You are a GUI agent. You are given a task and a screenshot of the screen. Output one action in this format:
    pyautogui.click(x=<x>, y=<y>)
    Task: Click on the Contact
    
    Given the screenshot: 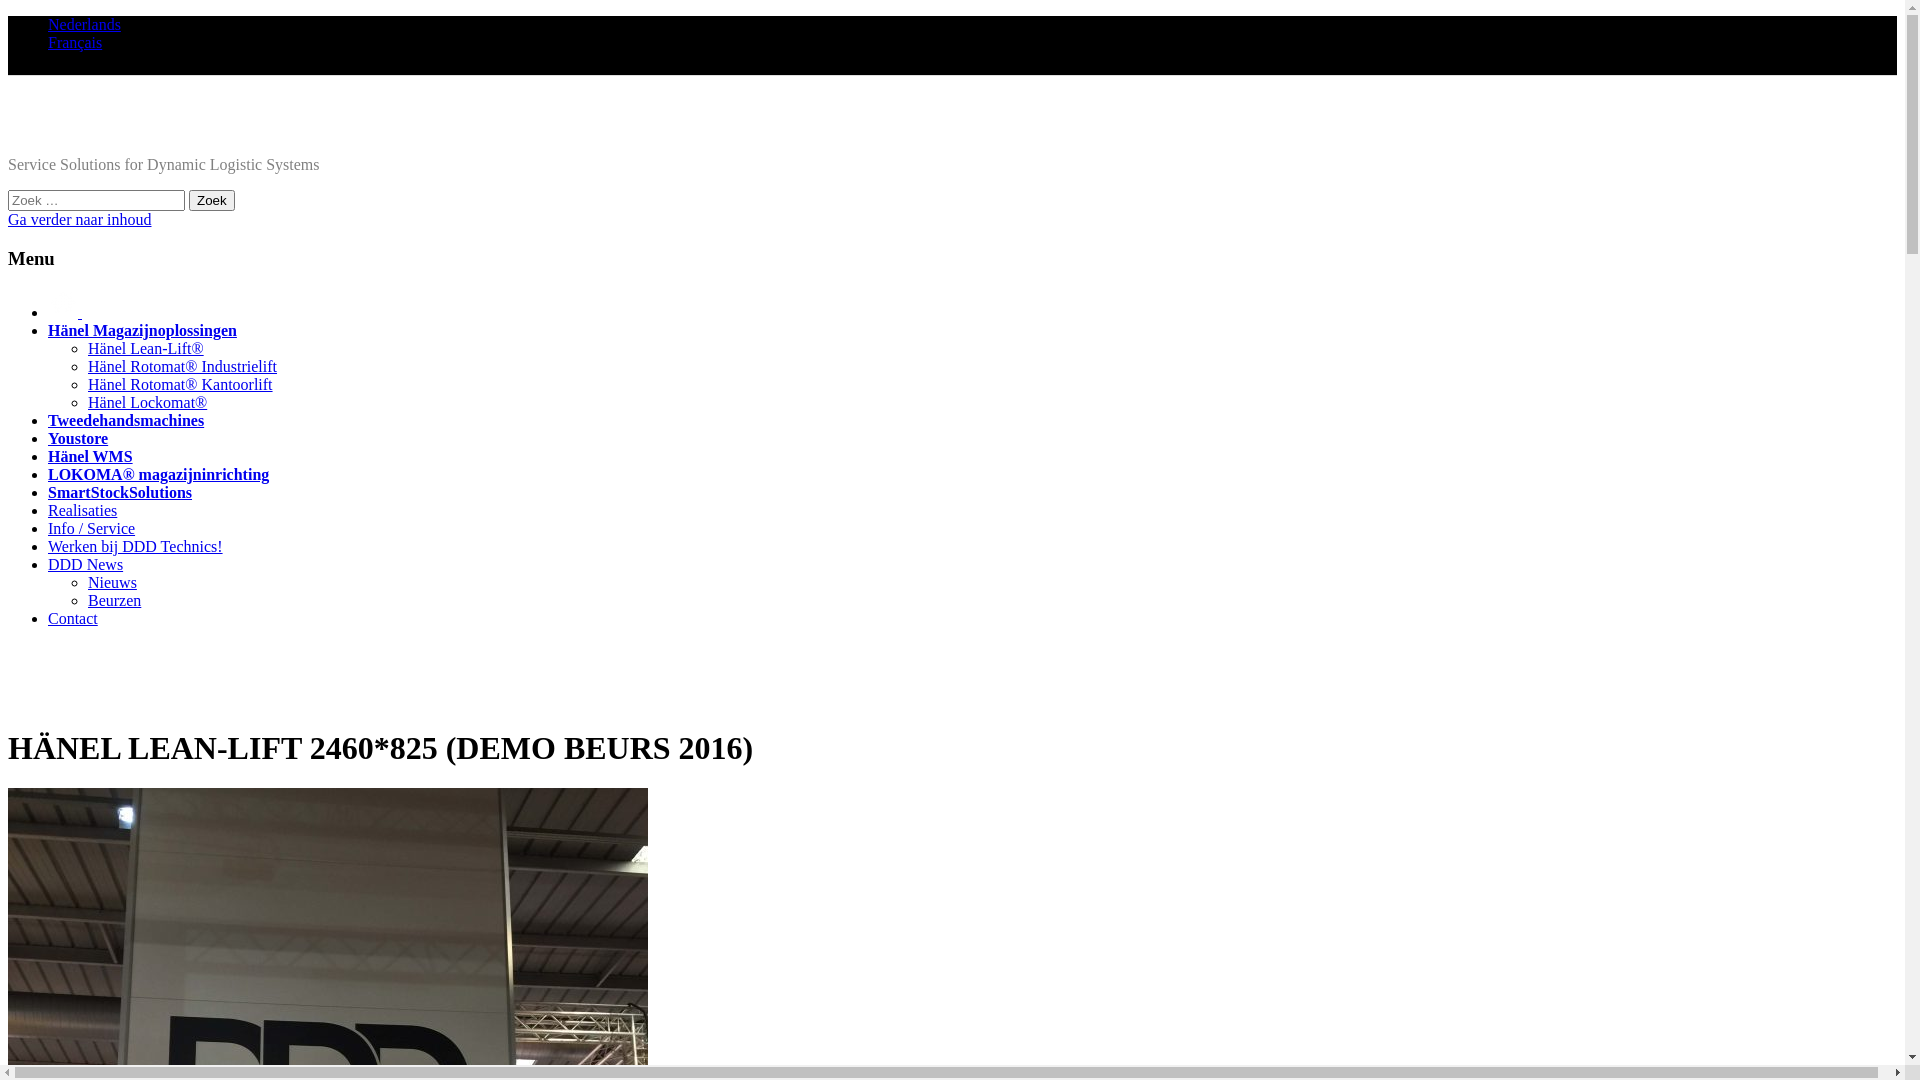 What is the action you would take?
    pyautogui.click(x=73, y=618)
    